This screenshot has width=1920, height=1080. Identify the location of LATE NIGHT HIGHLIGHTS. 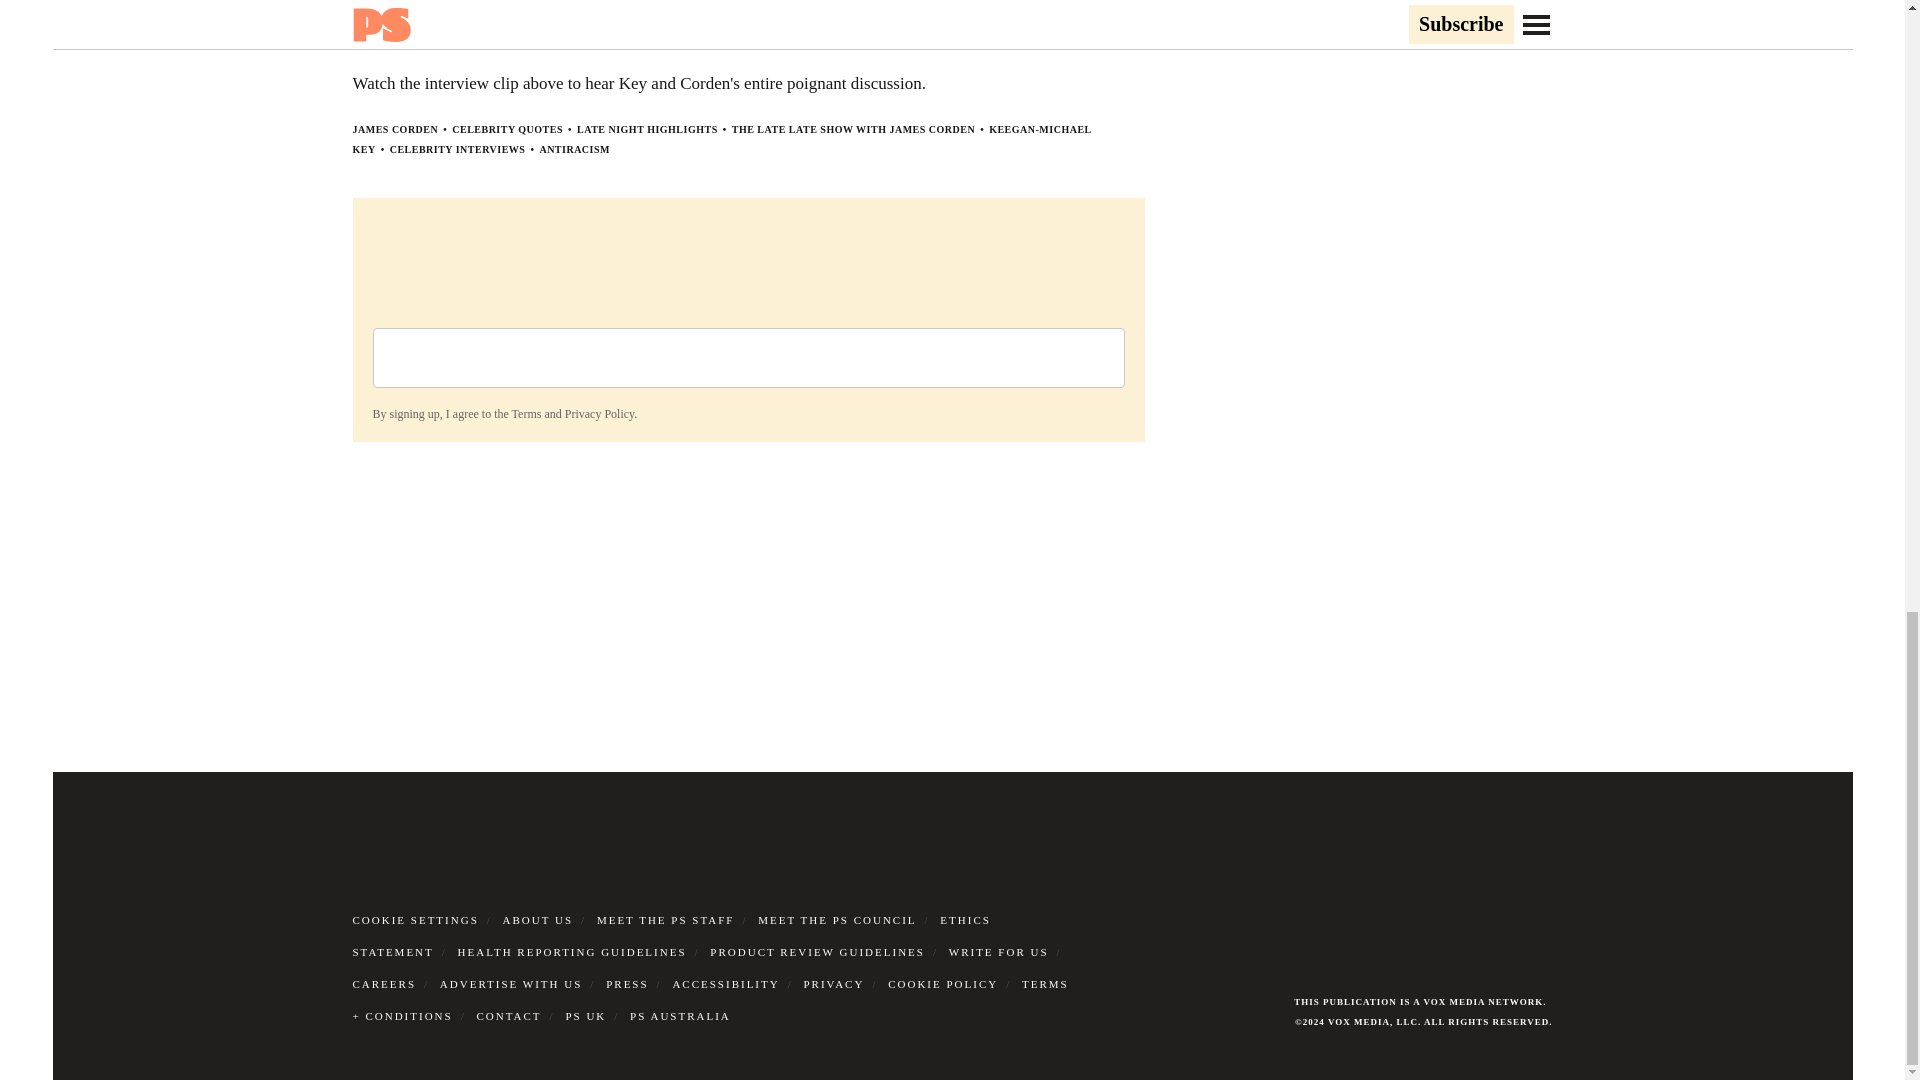
(648, 128).